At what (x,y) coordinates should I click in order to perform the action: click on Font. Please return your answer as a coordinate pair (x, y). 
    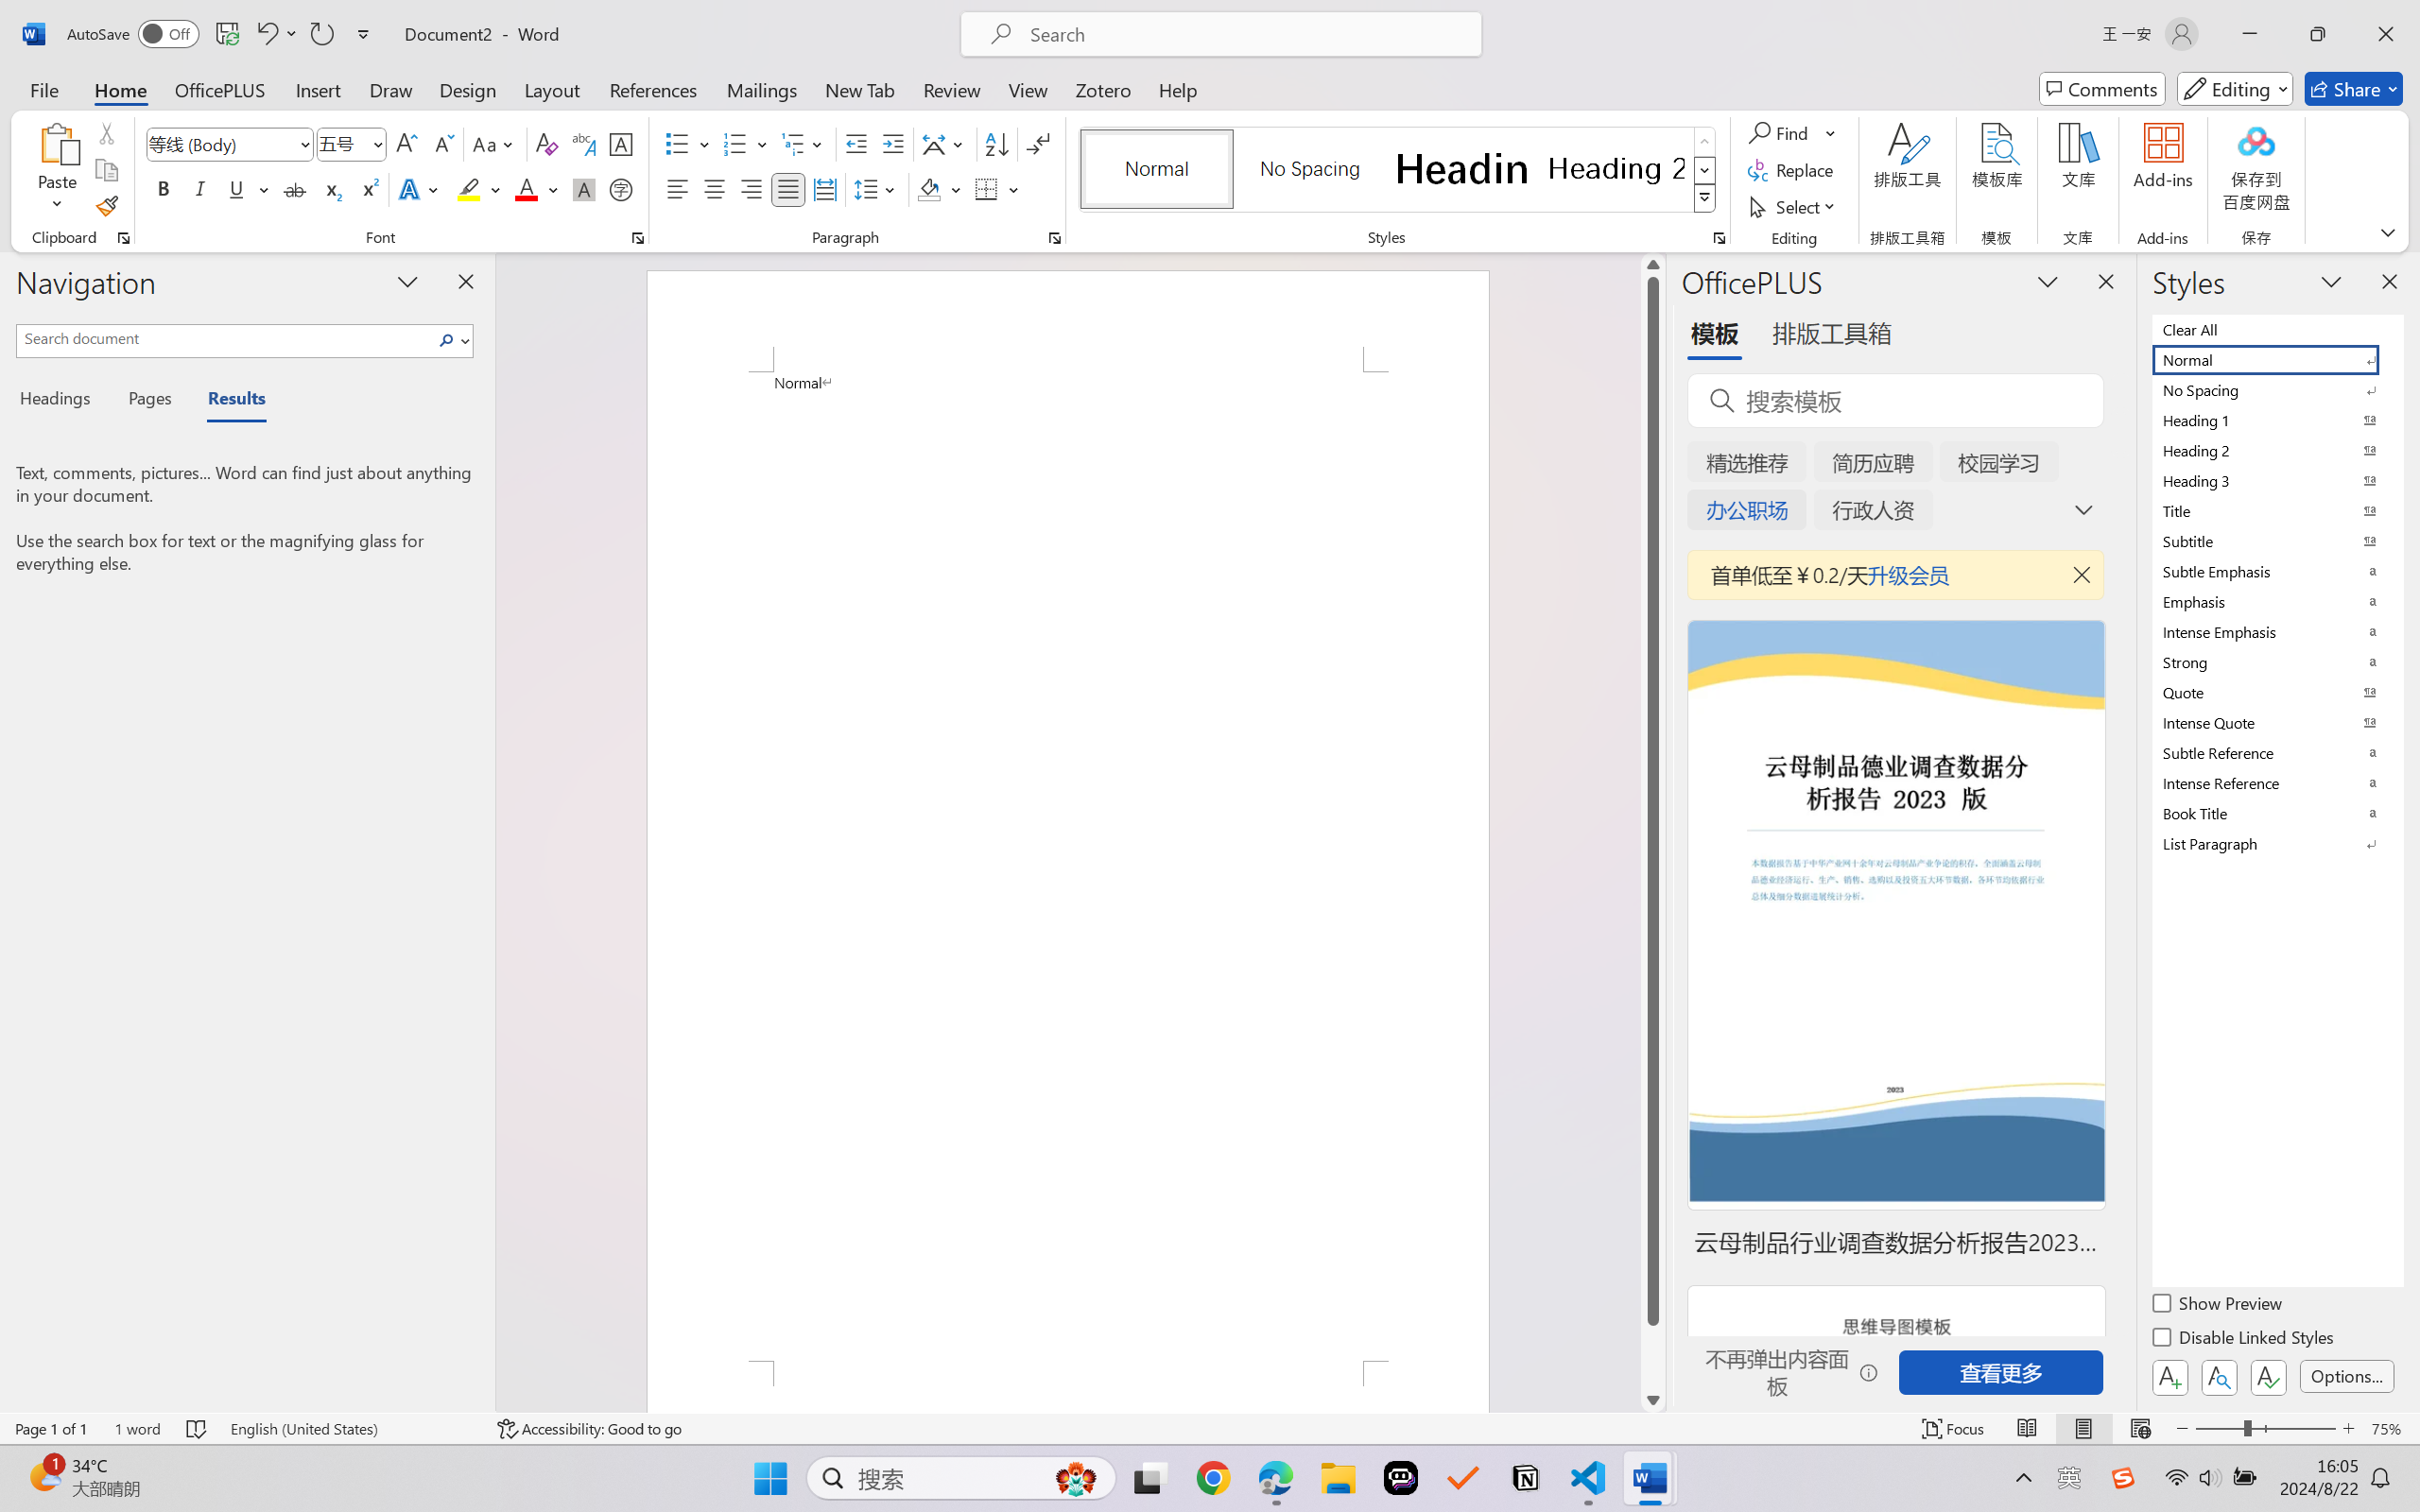
    Looking at the image, I should click on (231, 144).